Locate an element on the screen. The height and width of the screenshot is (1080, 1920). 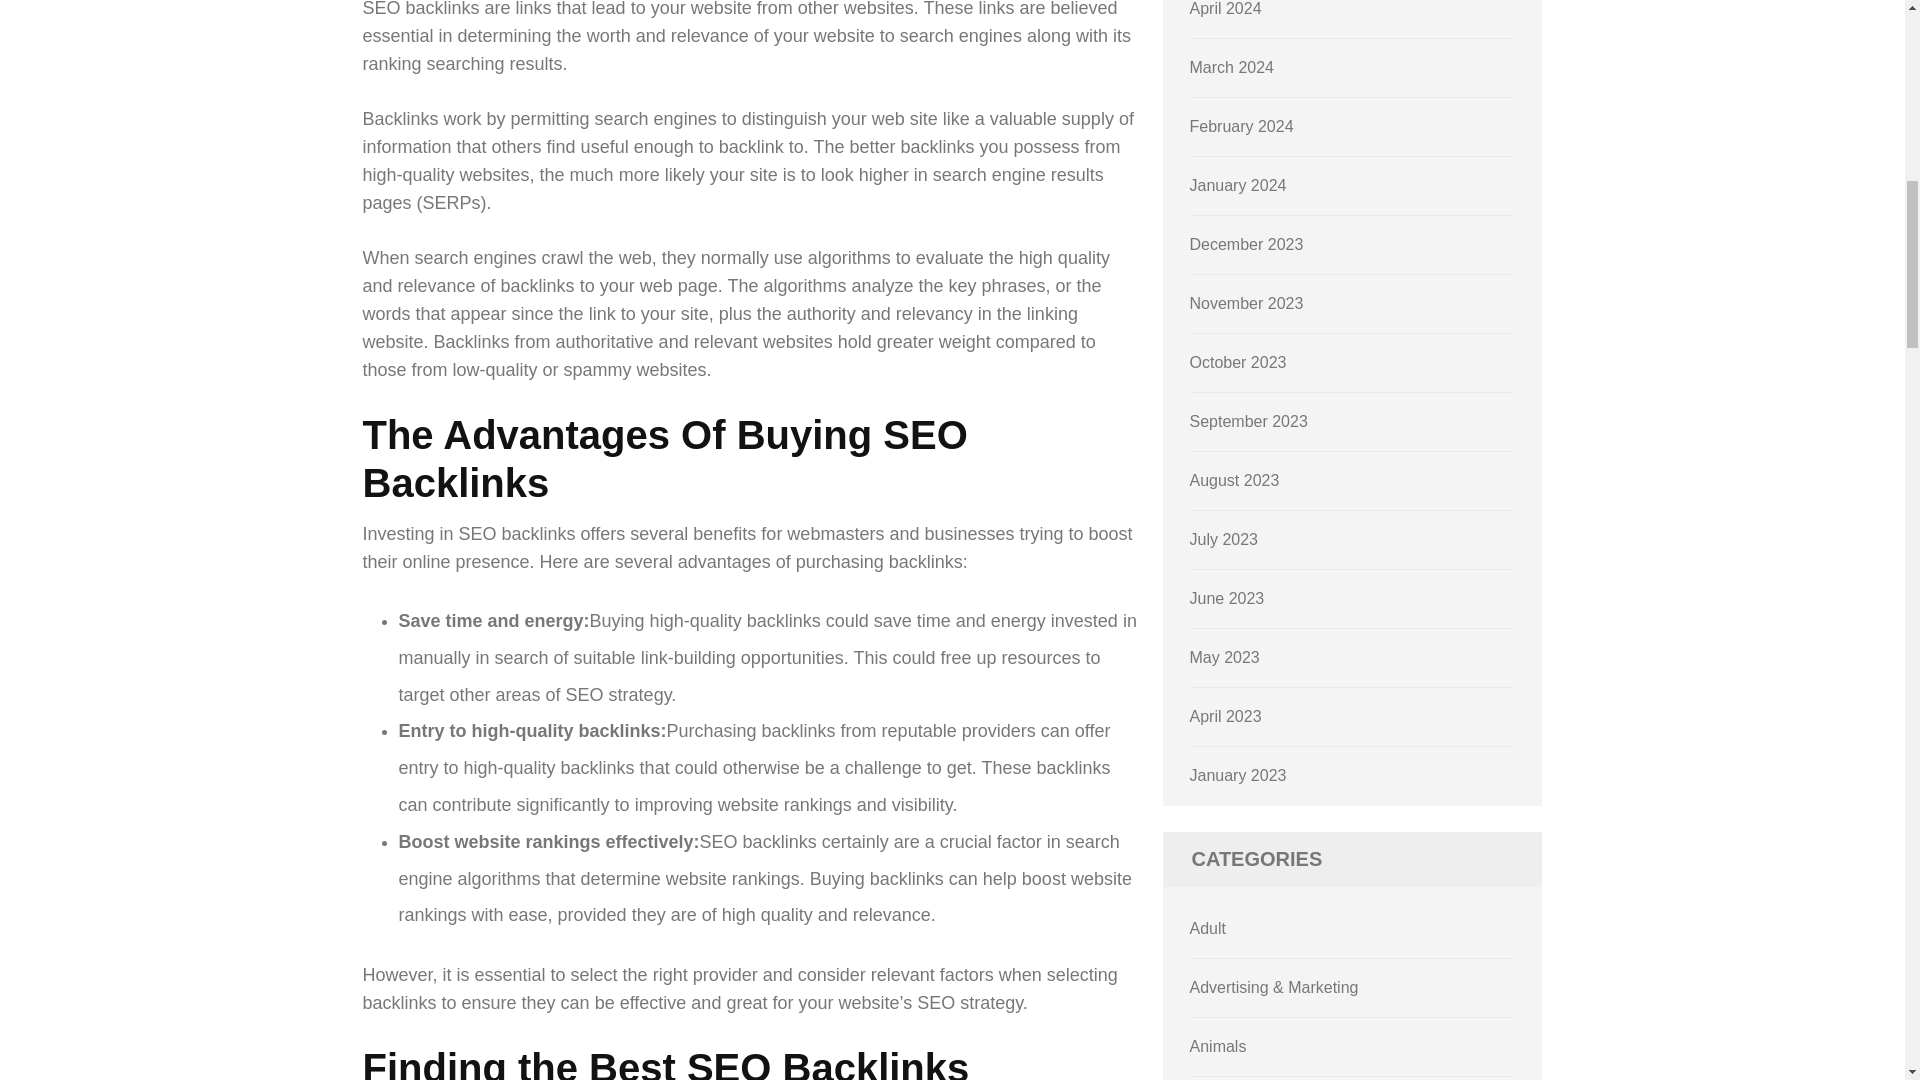
February 2024 is located at coordinates (1242, 126).